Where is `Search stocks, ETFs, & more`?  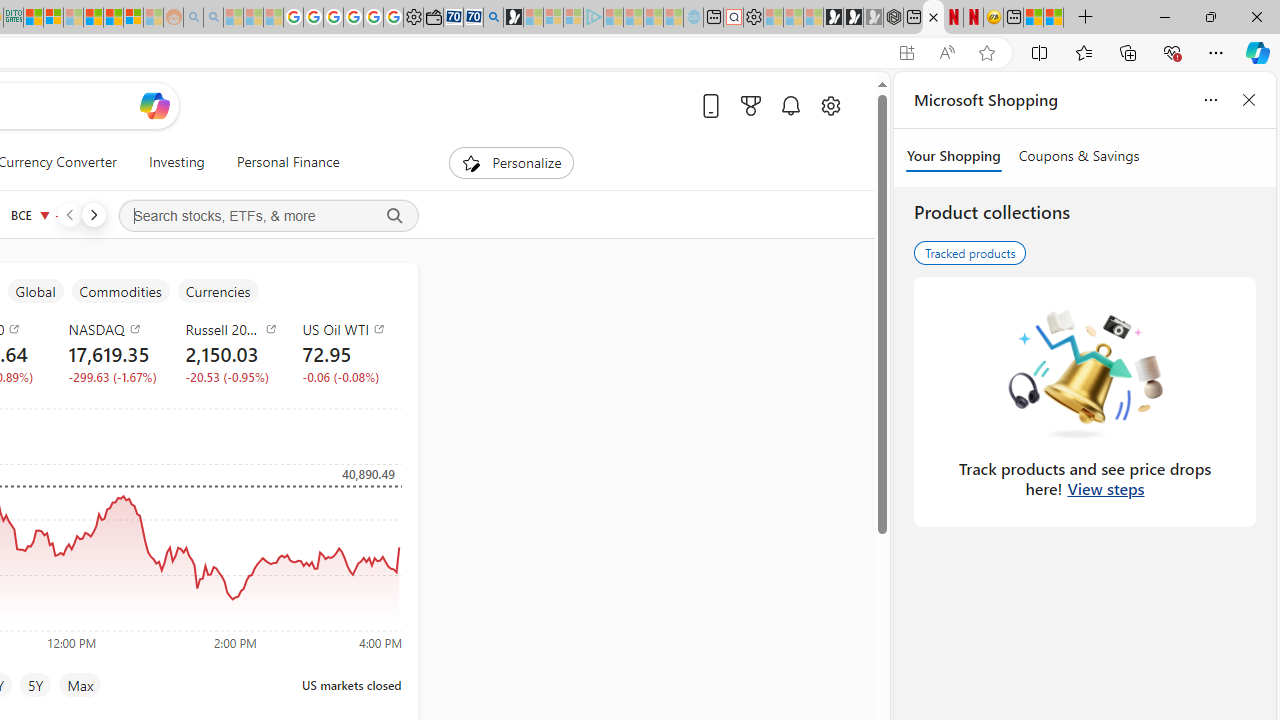
Search stocks, ETFs, & more is located at coordinates (268, 216).